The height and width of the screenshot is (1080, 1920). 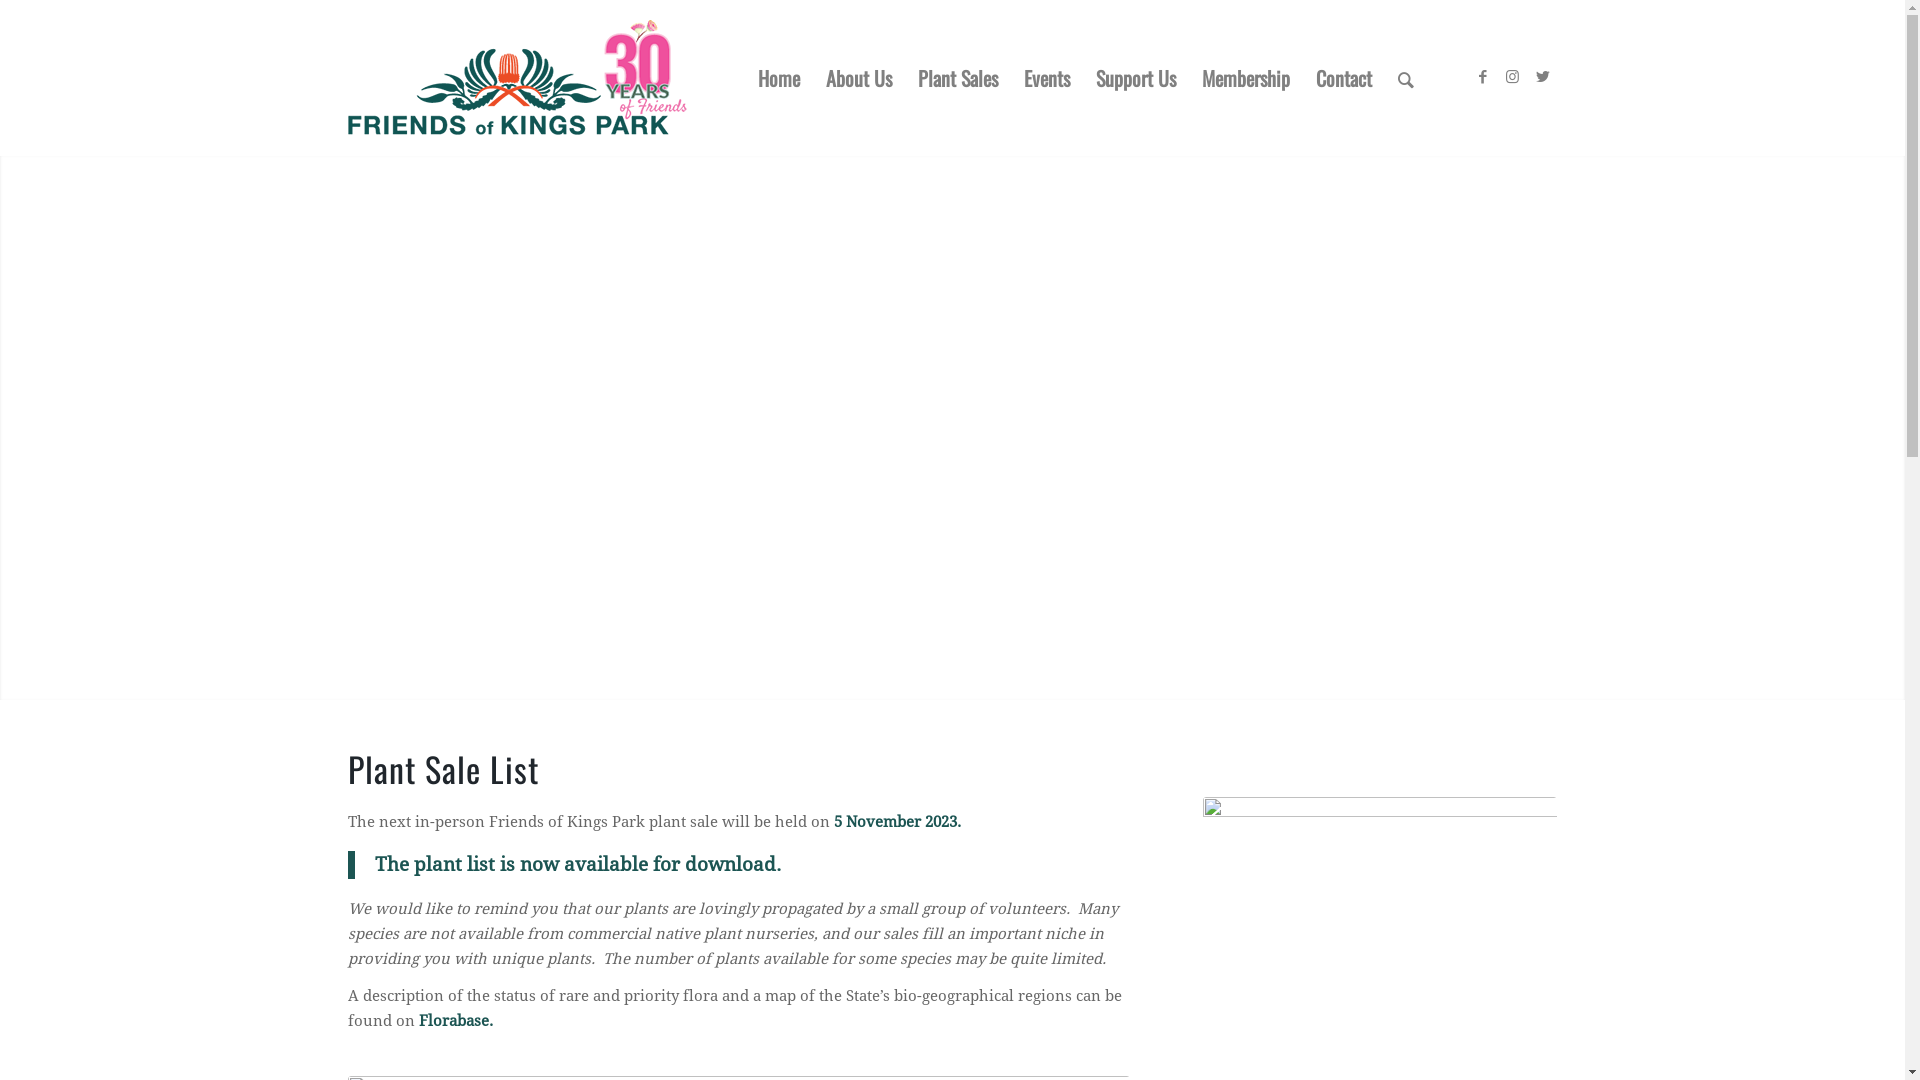 What do you see at coordinates (1046, 78) in the screenshot?
I see `Events` at bounding box center [1046, 78].